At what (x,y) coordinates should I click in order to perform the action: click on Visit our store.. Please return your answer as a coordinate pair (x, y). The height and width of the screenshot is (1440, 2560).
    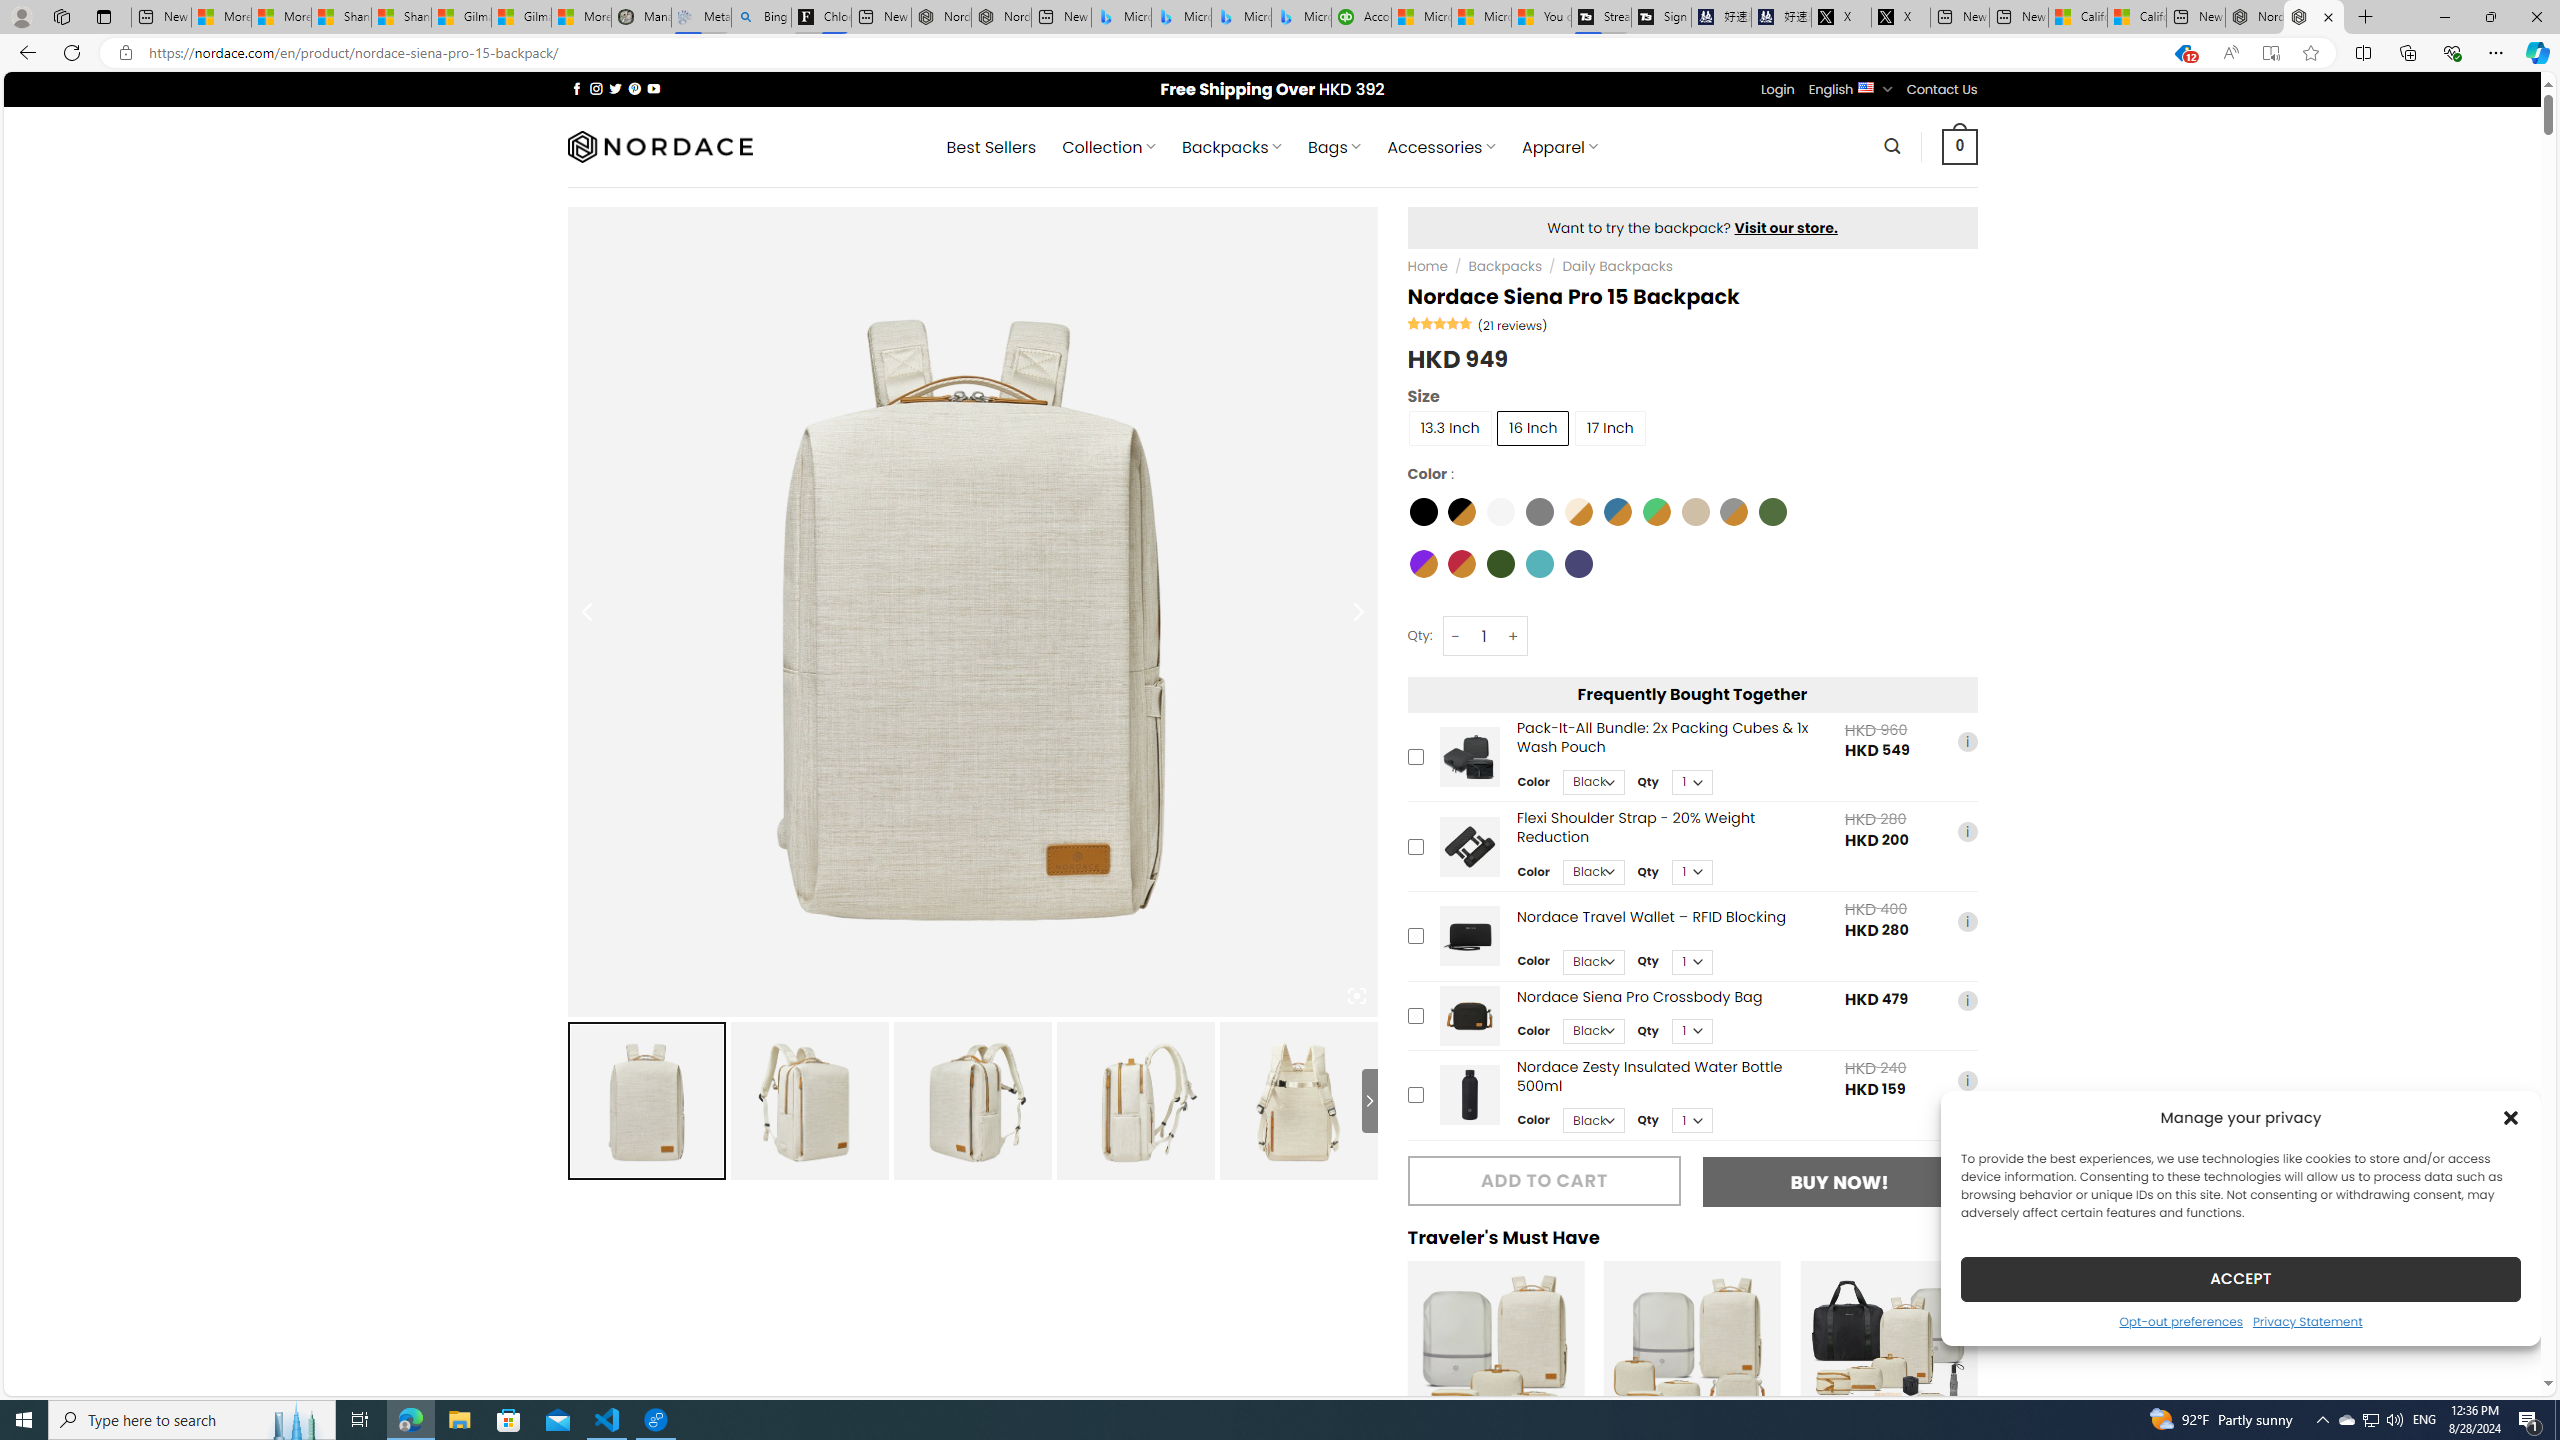
    Looking at the image, I should click on (1786, 227).